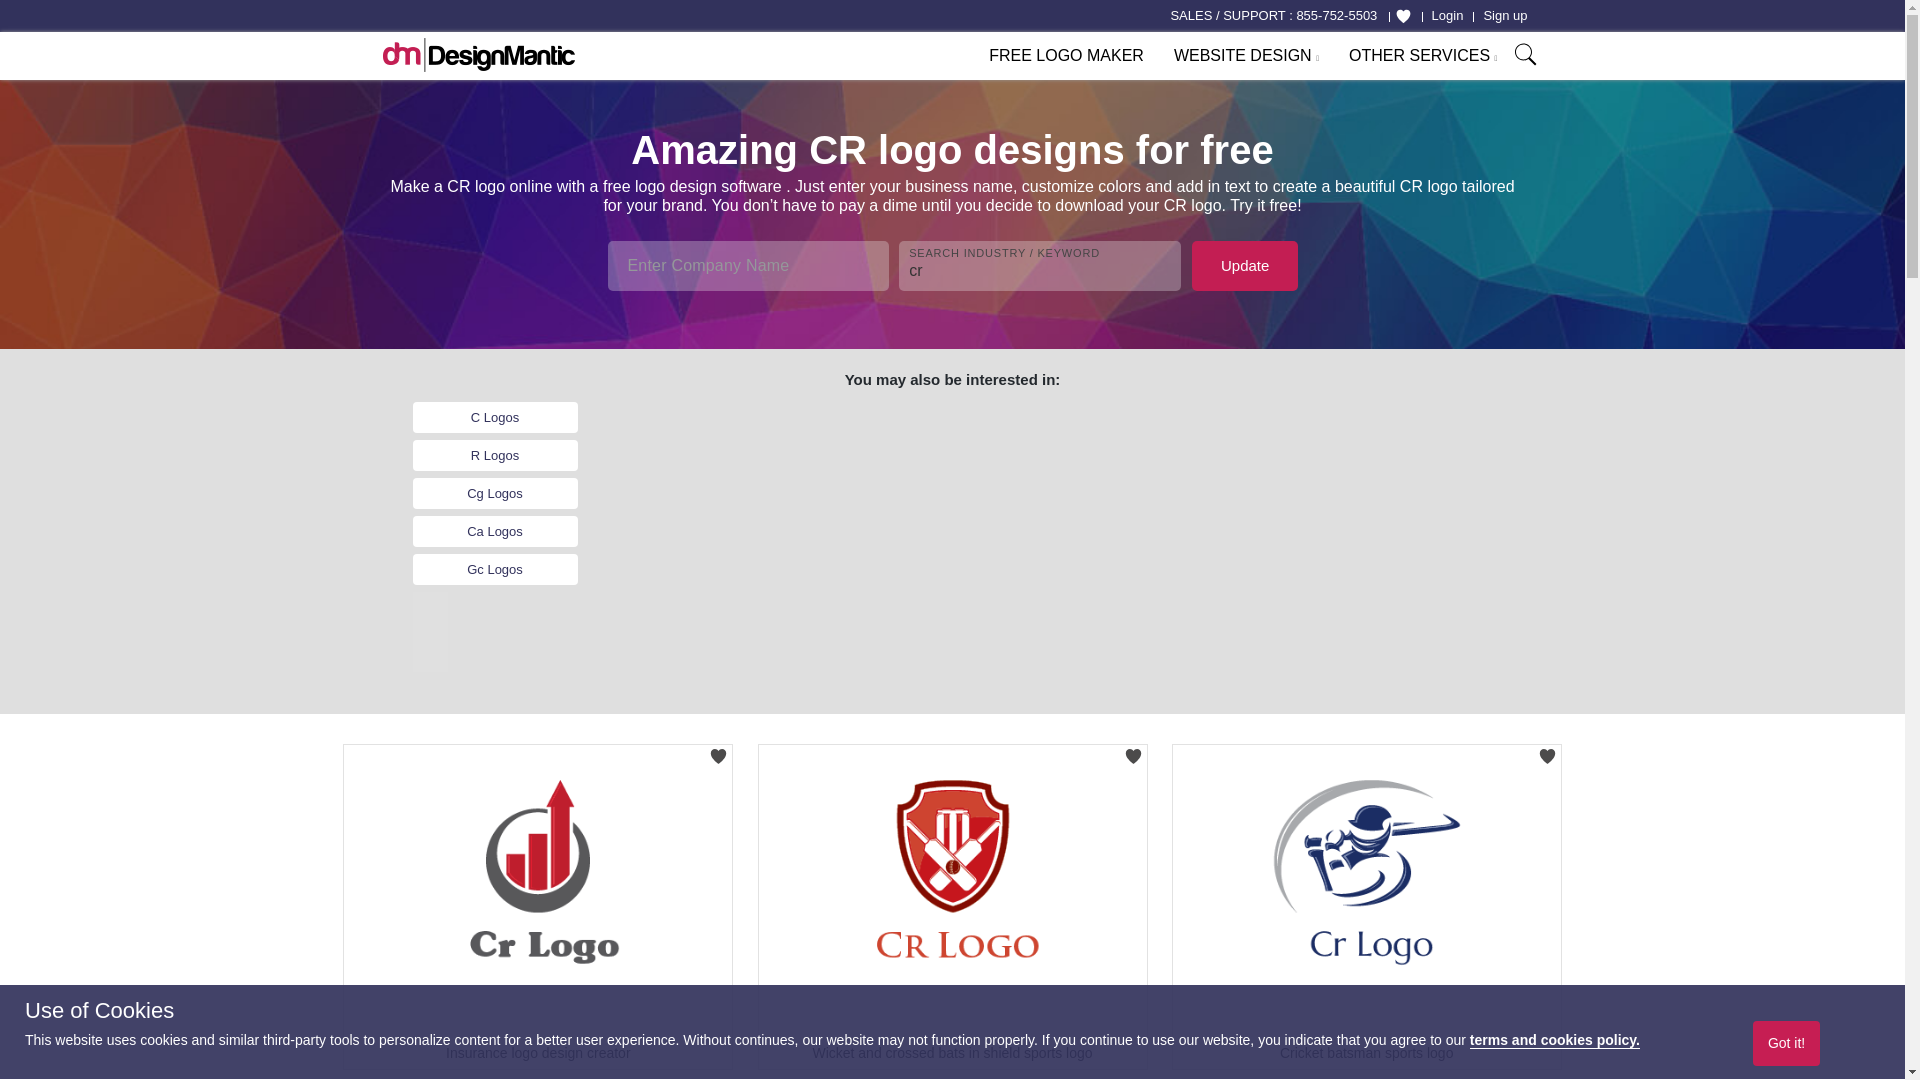  Describe the element at coordinates (1132, 750) in the screenshot. I see `Add To Favorite` at that location.